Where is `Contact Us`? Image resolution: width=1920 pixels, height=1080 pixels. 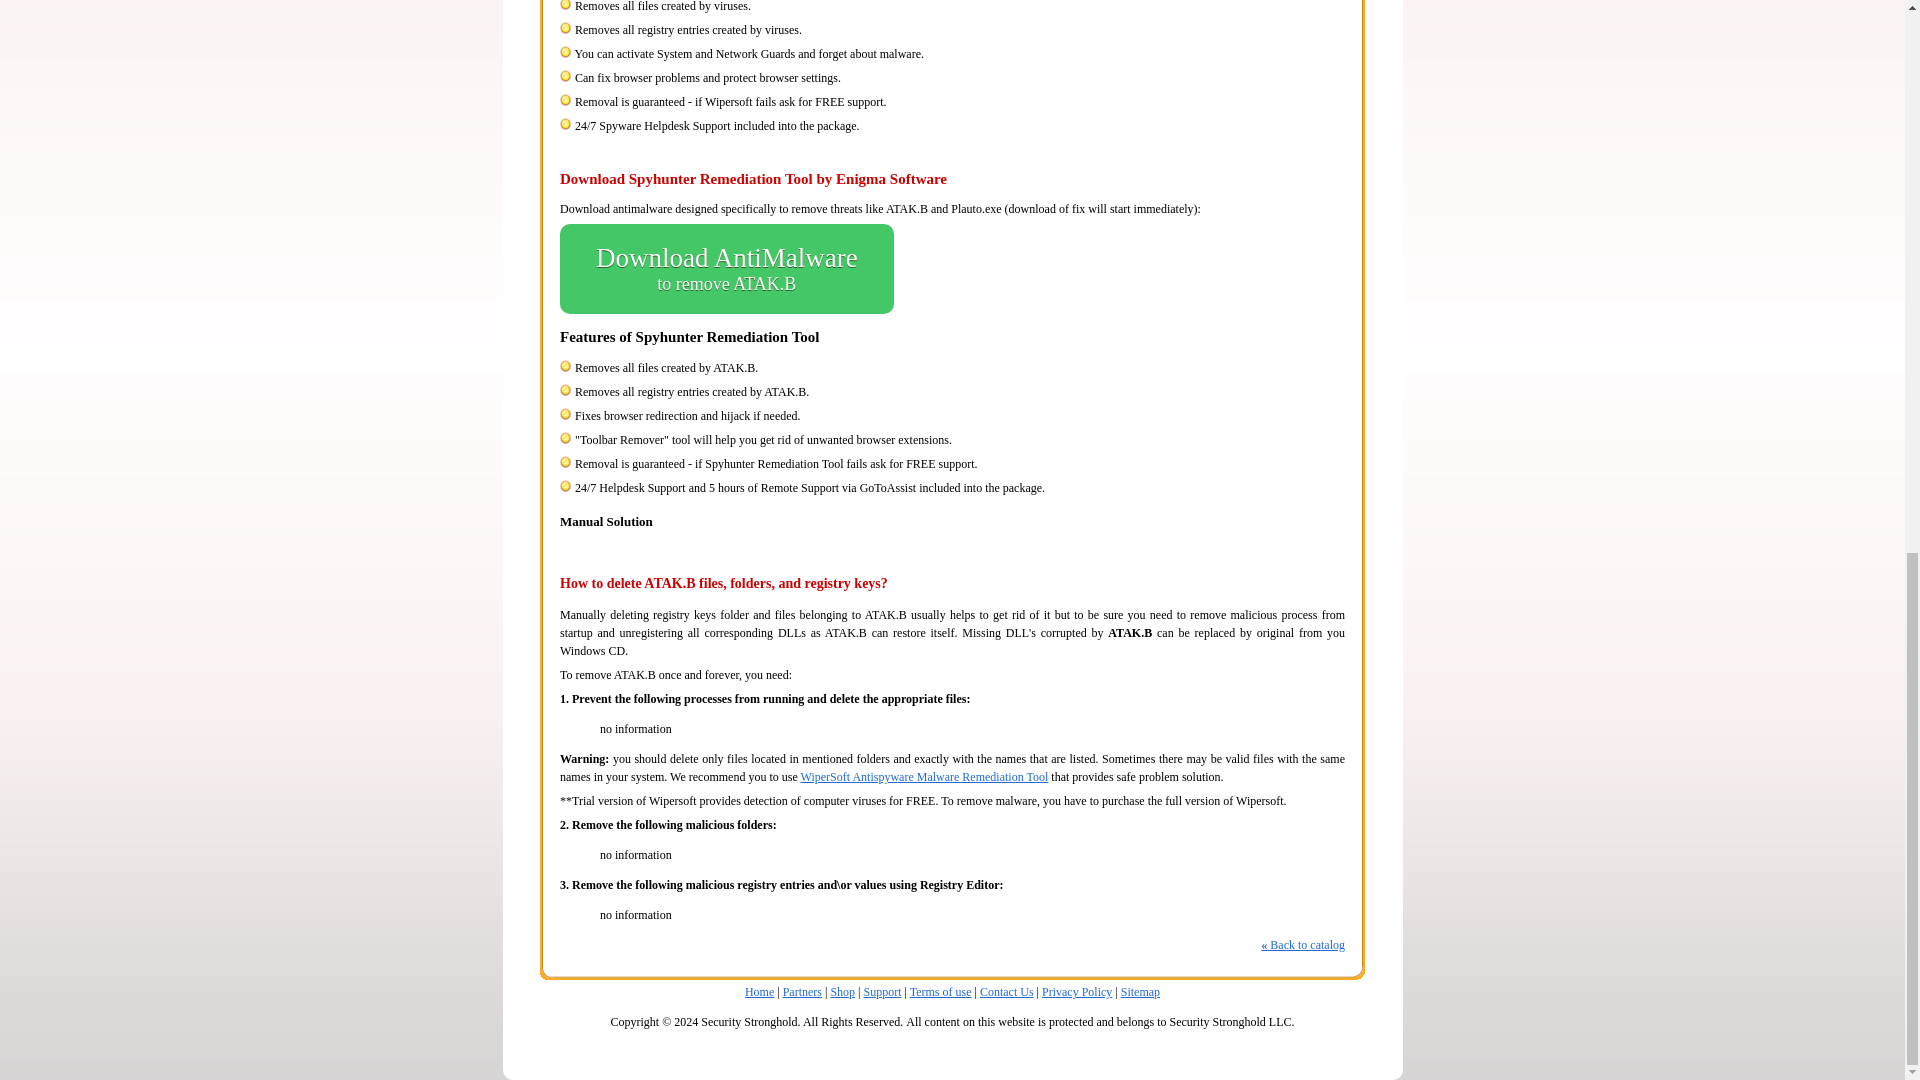
Contact Us is located at coordinates (883, 992).